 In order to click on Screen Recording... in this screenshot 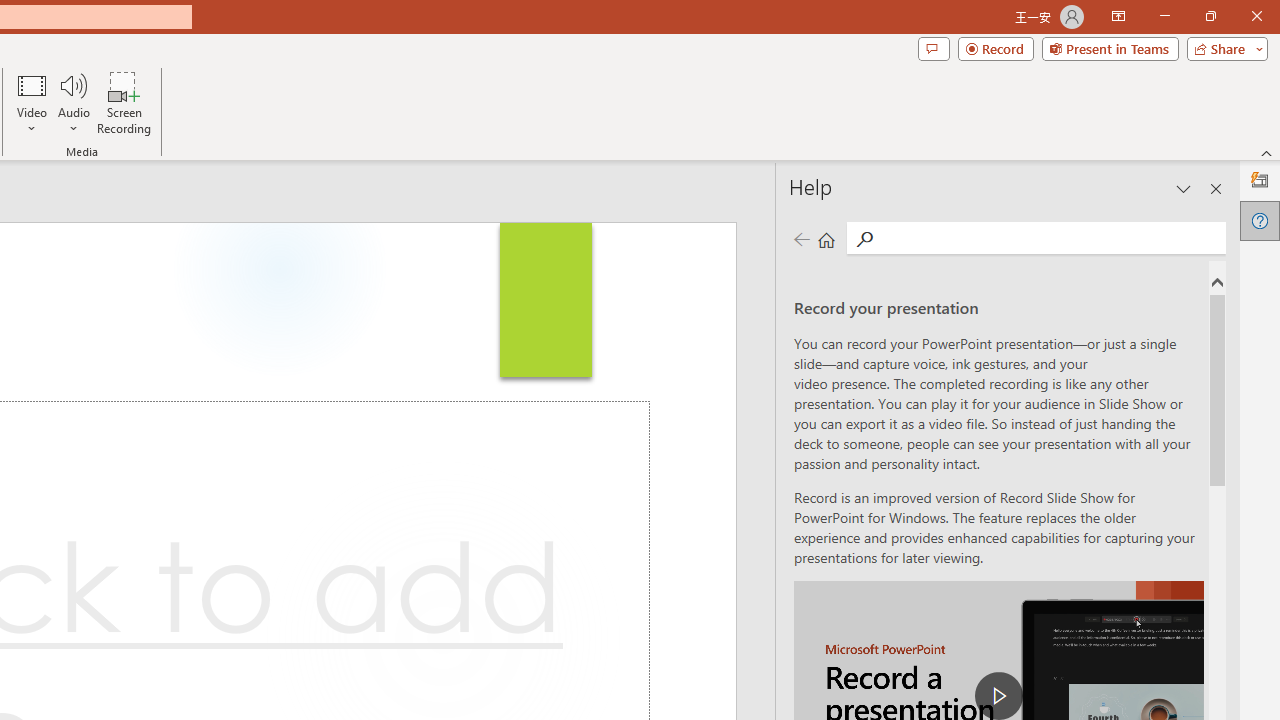, I will do `click(124, 102)`.